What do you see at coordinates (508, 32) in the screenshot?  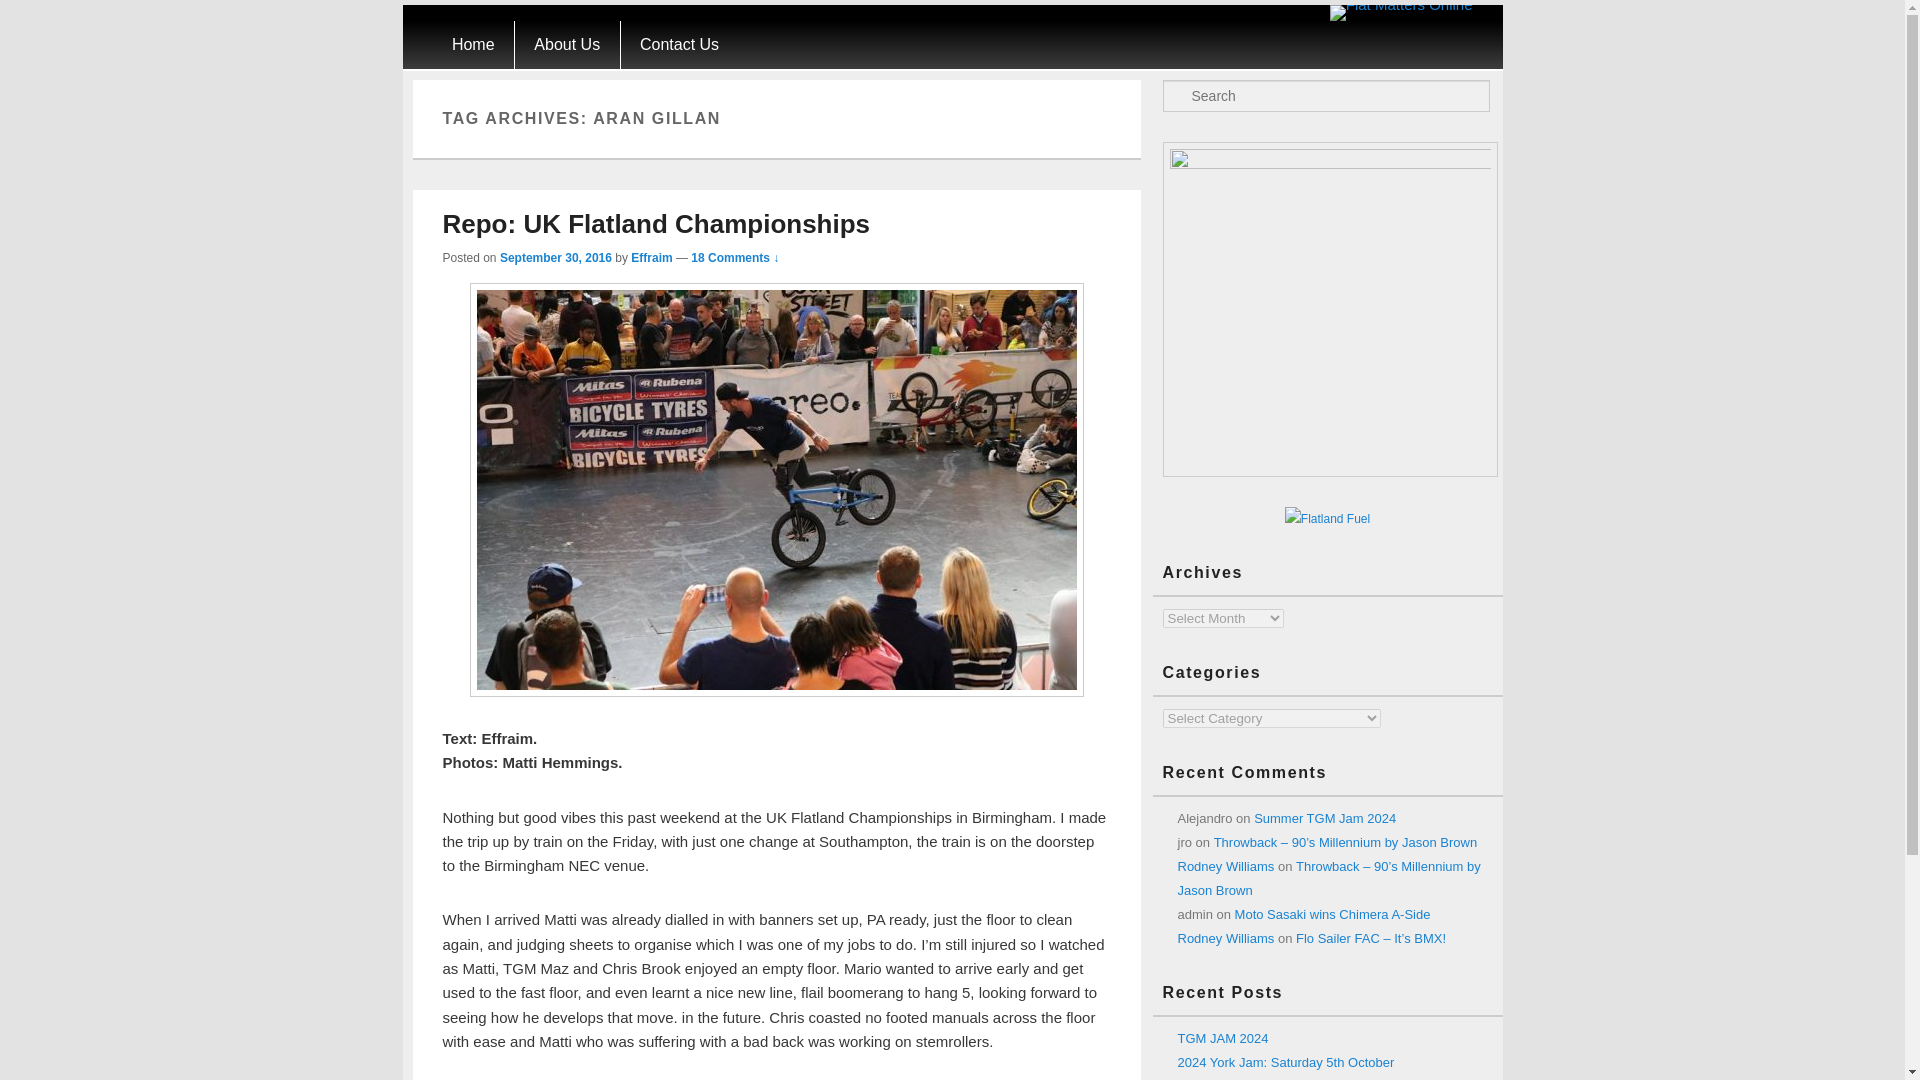 I see `Skip to primary content` at bounding box center [508, 32].